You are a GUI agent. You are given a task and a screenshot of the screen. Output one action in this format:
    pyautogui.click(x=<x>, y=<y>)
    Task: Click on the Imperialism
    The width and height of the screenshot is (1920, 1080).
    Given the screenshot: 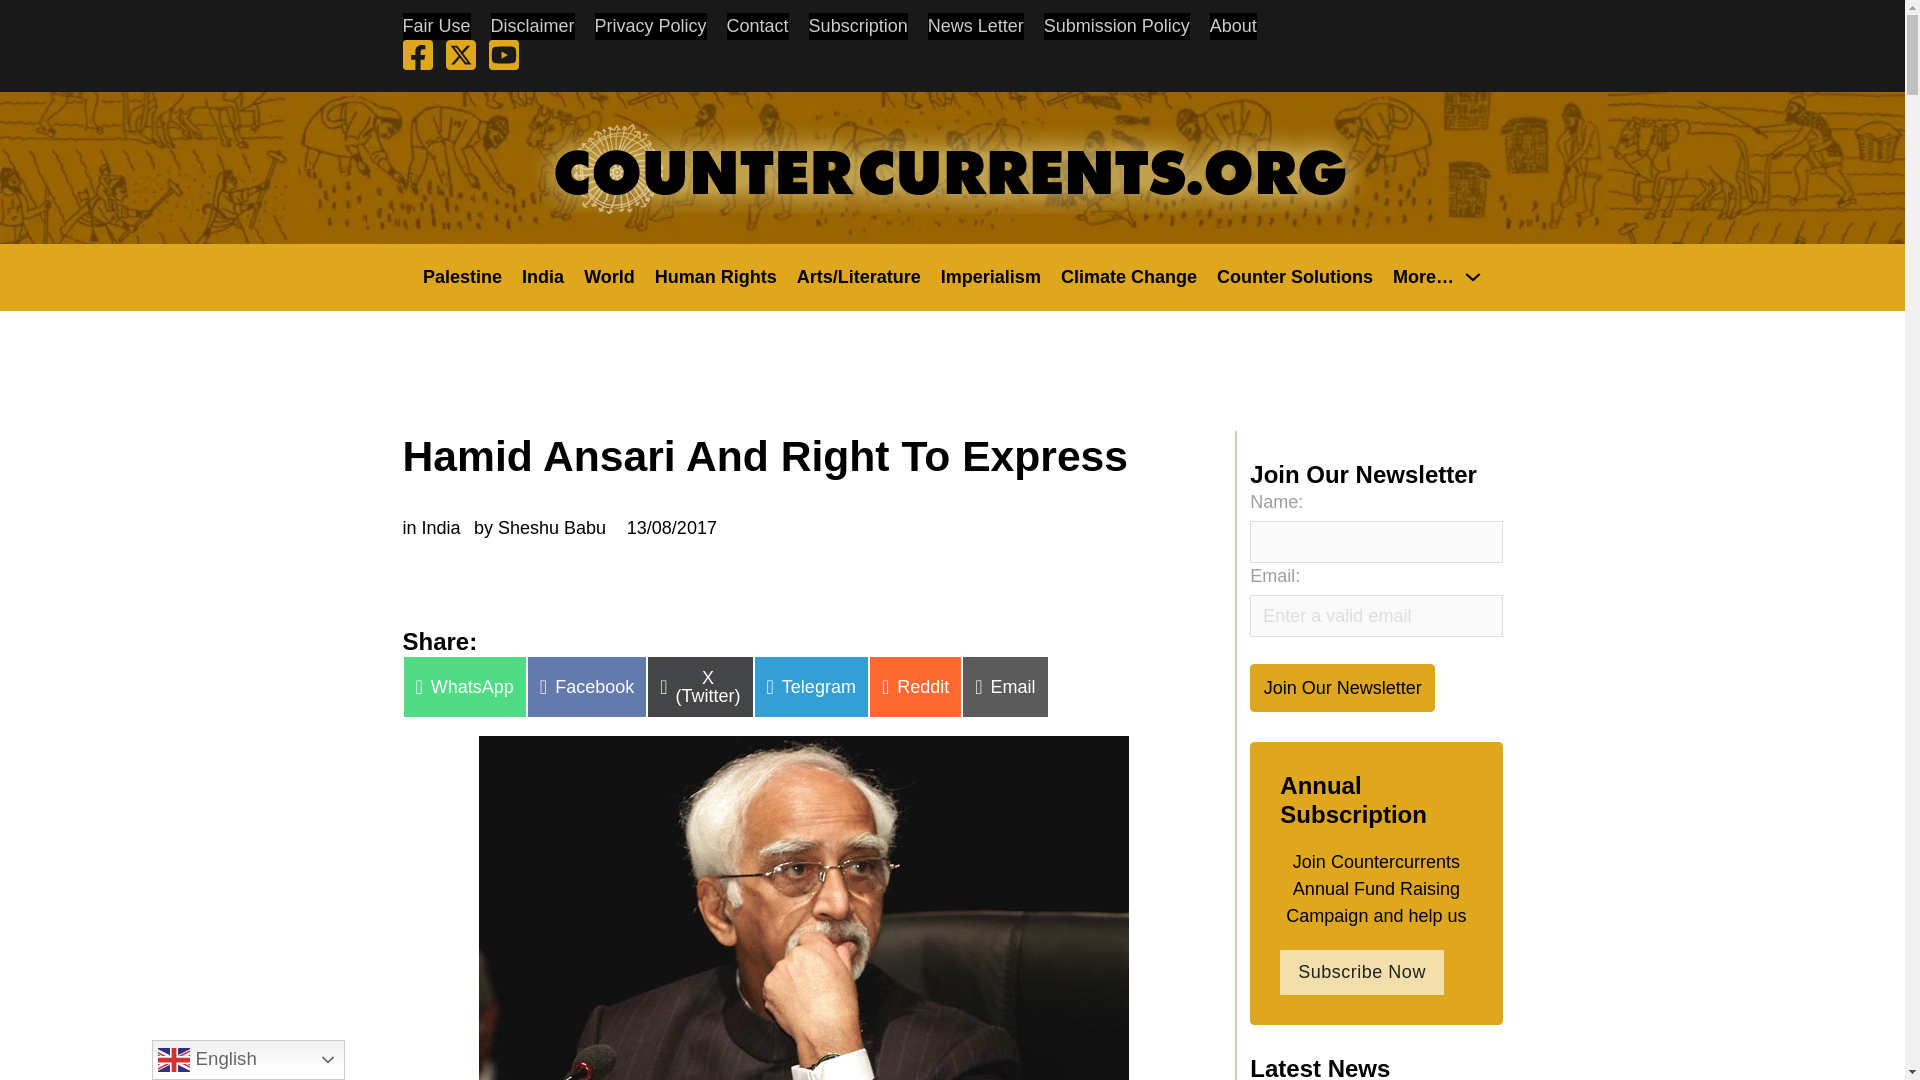 What is the action you would take?
    pyautogui.click(x=990, y=276)
    